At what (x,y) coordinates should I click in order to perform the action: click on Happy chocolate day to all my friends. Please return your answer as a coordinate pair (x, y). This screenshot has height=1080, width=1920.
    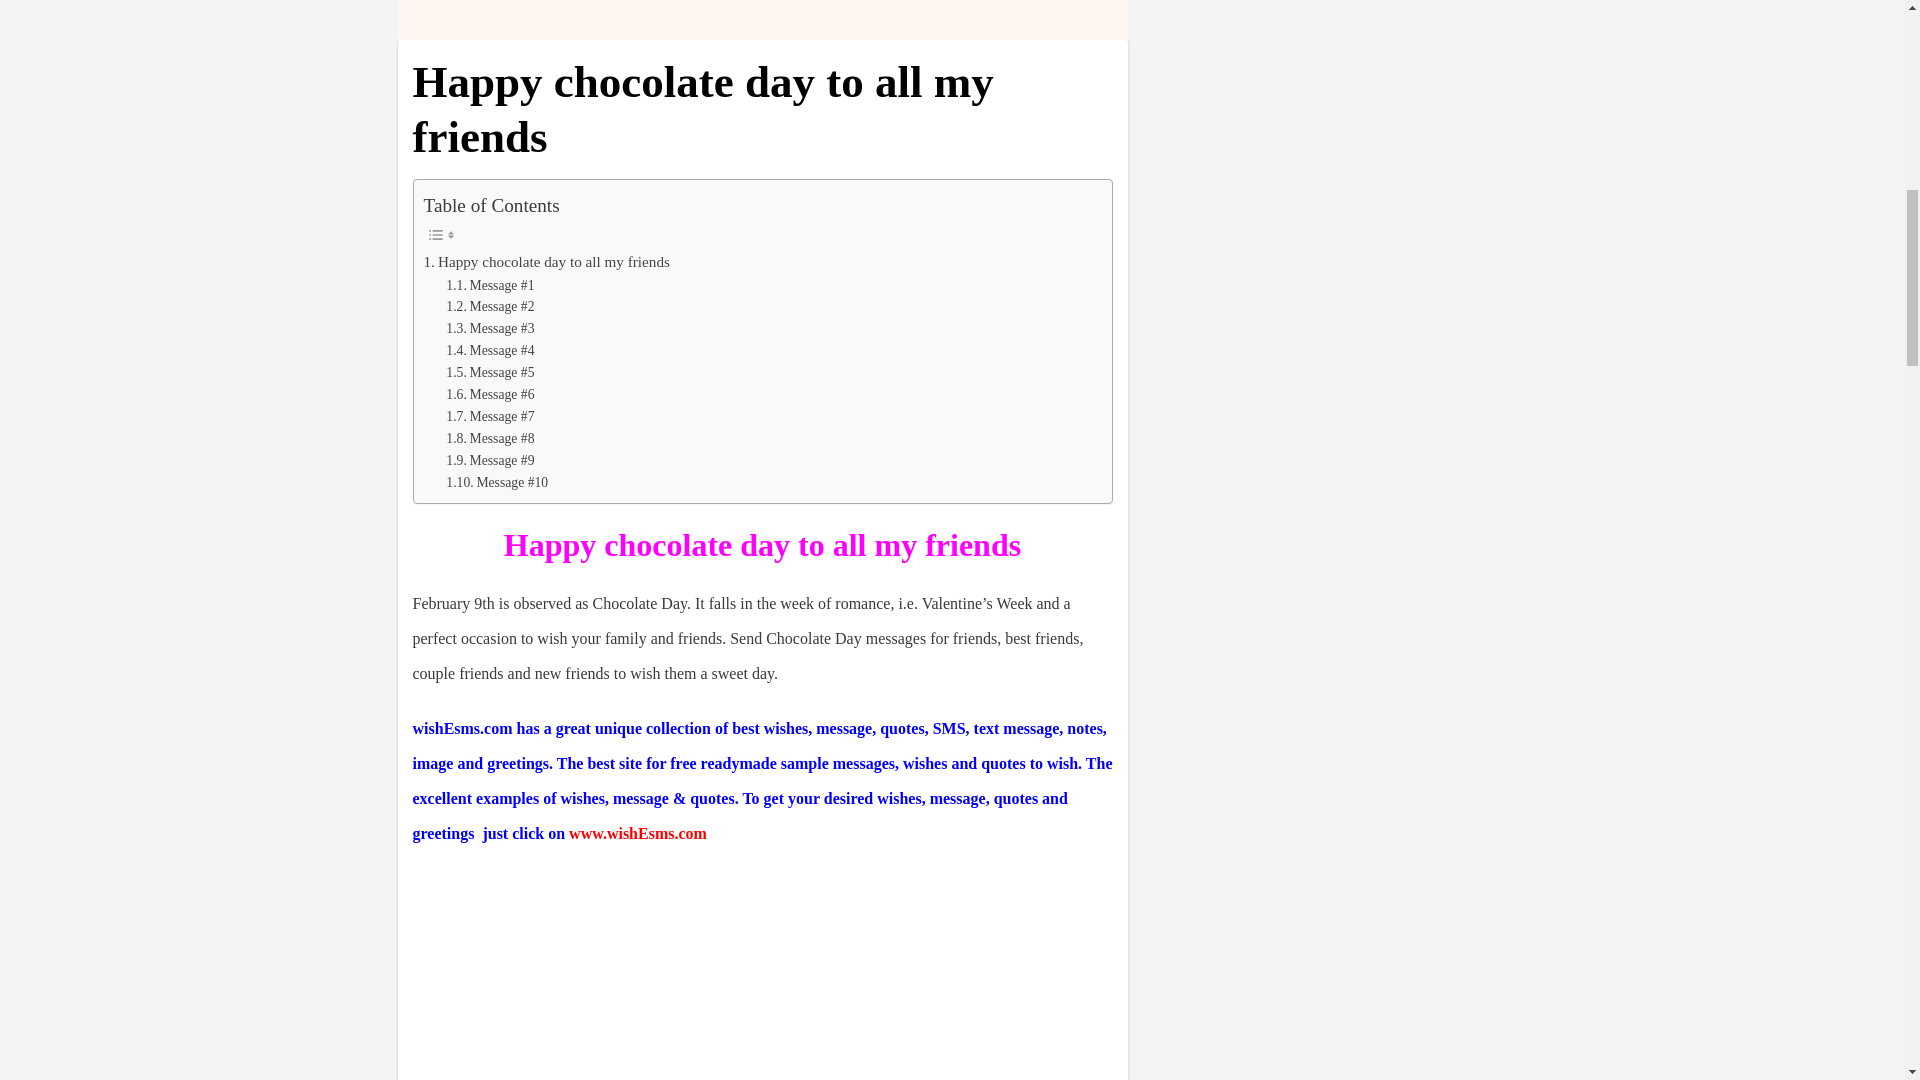
    Looking at the image, I should click on (547, 262).